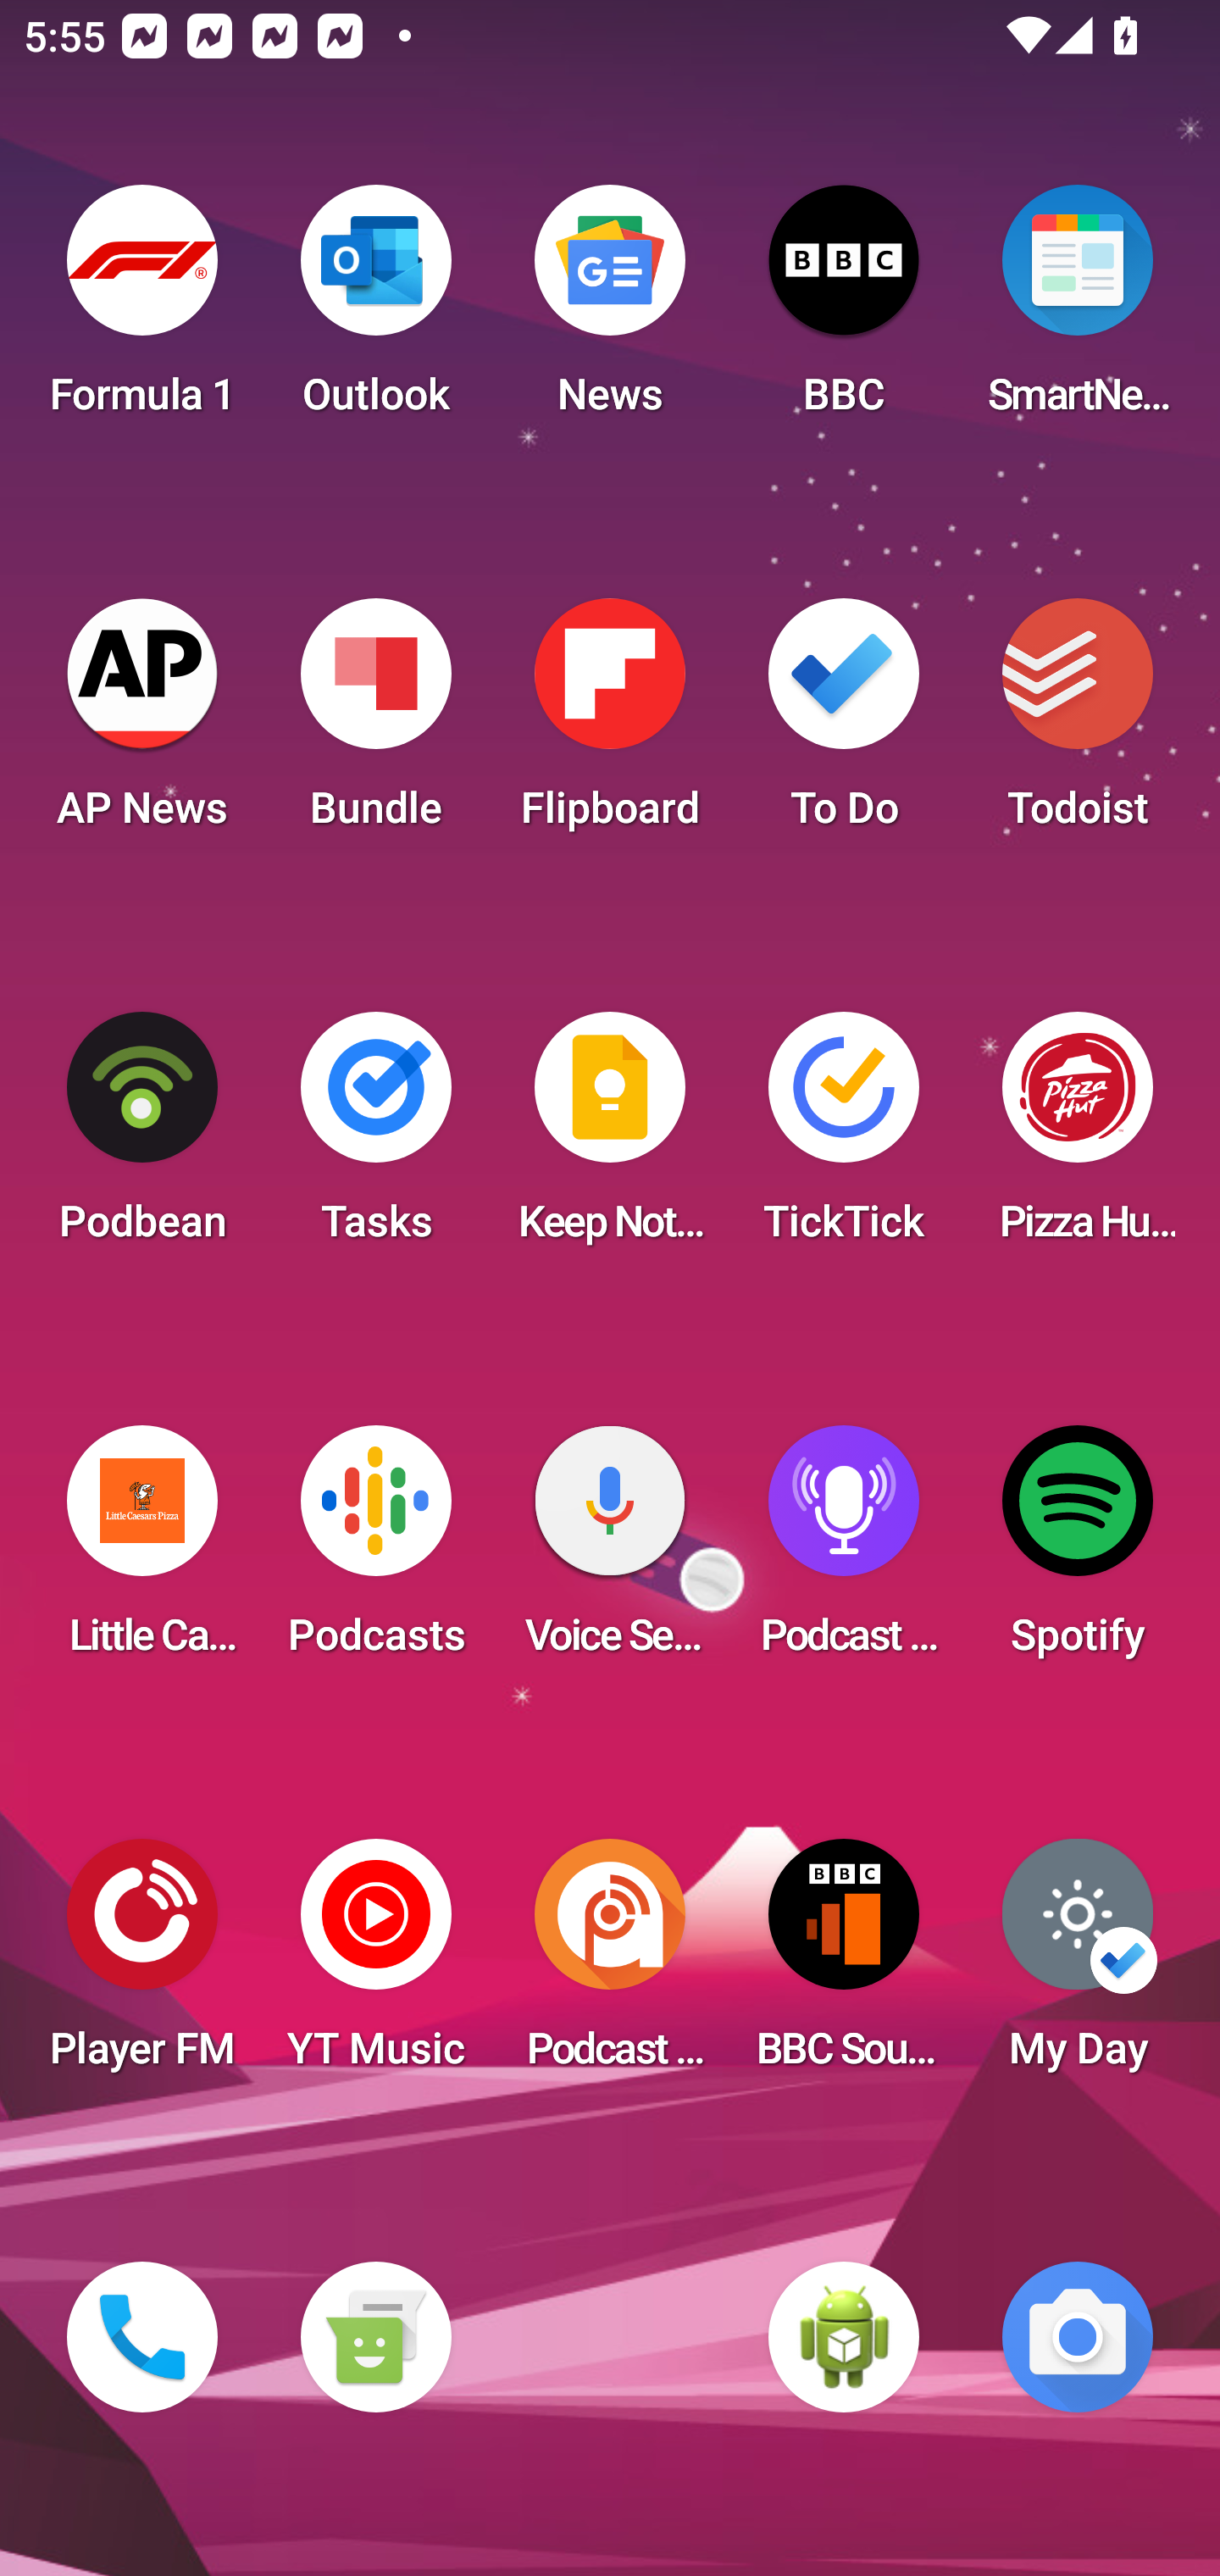 This screenshot has height=2576, width=1220. What do you see at coordinates (610, 310) in the screenshot?
I see `News` at bounding box center [610, 310].